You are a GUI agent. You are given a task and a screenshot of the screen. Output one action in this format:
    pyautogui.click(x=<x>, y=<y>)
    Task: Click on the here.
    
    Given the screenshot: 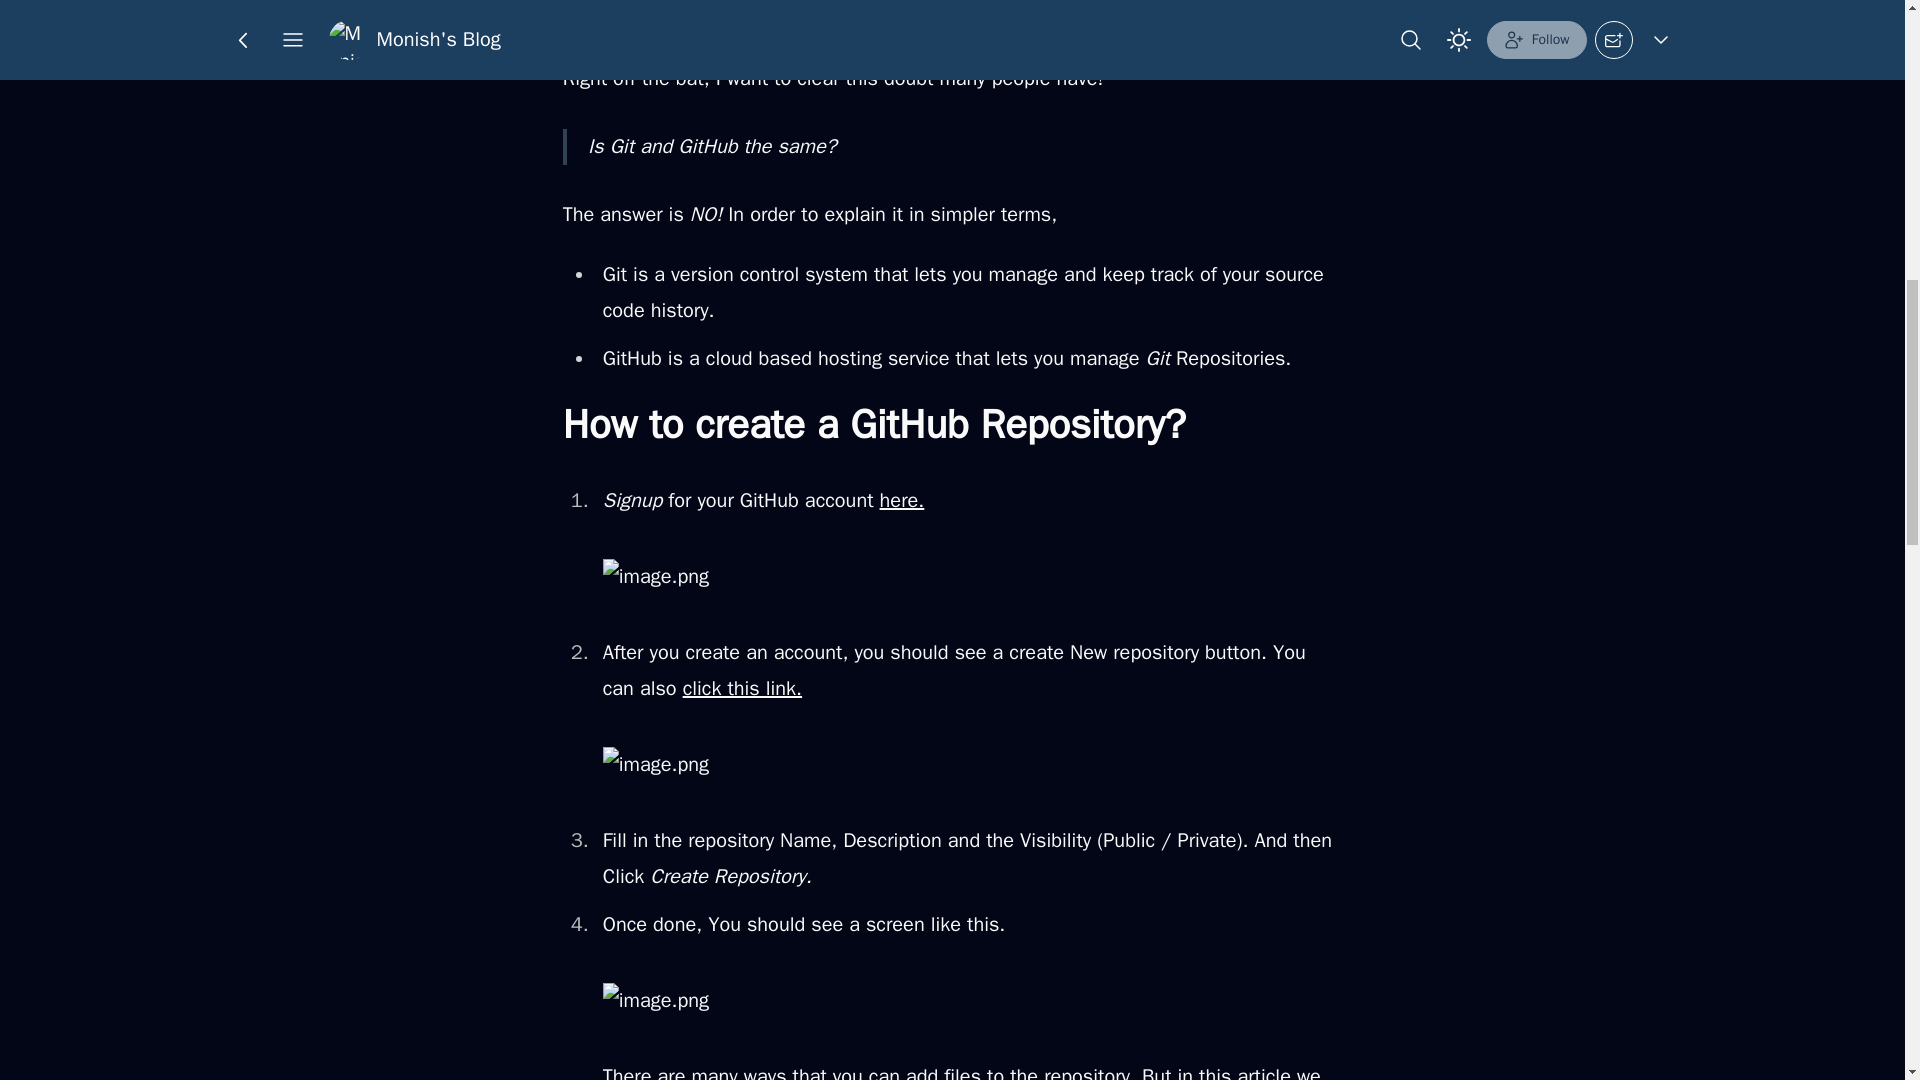 What is the action you would take?
    pyautogui.click(x=902, y=500)
    